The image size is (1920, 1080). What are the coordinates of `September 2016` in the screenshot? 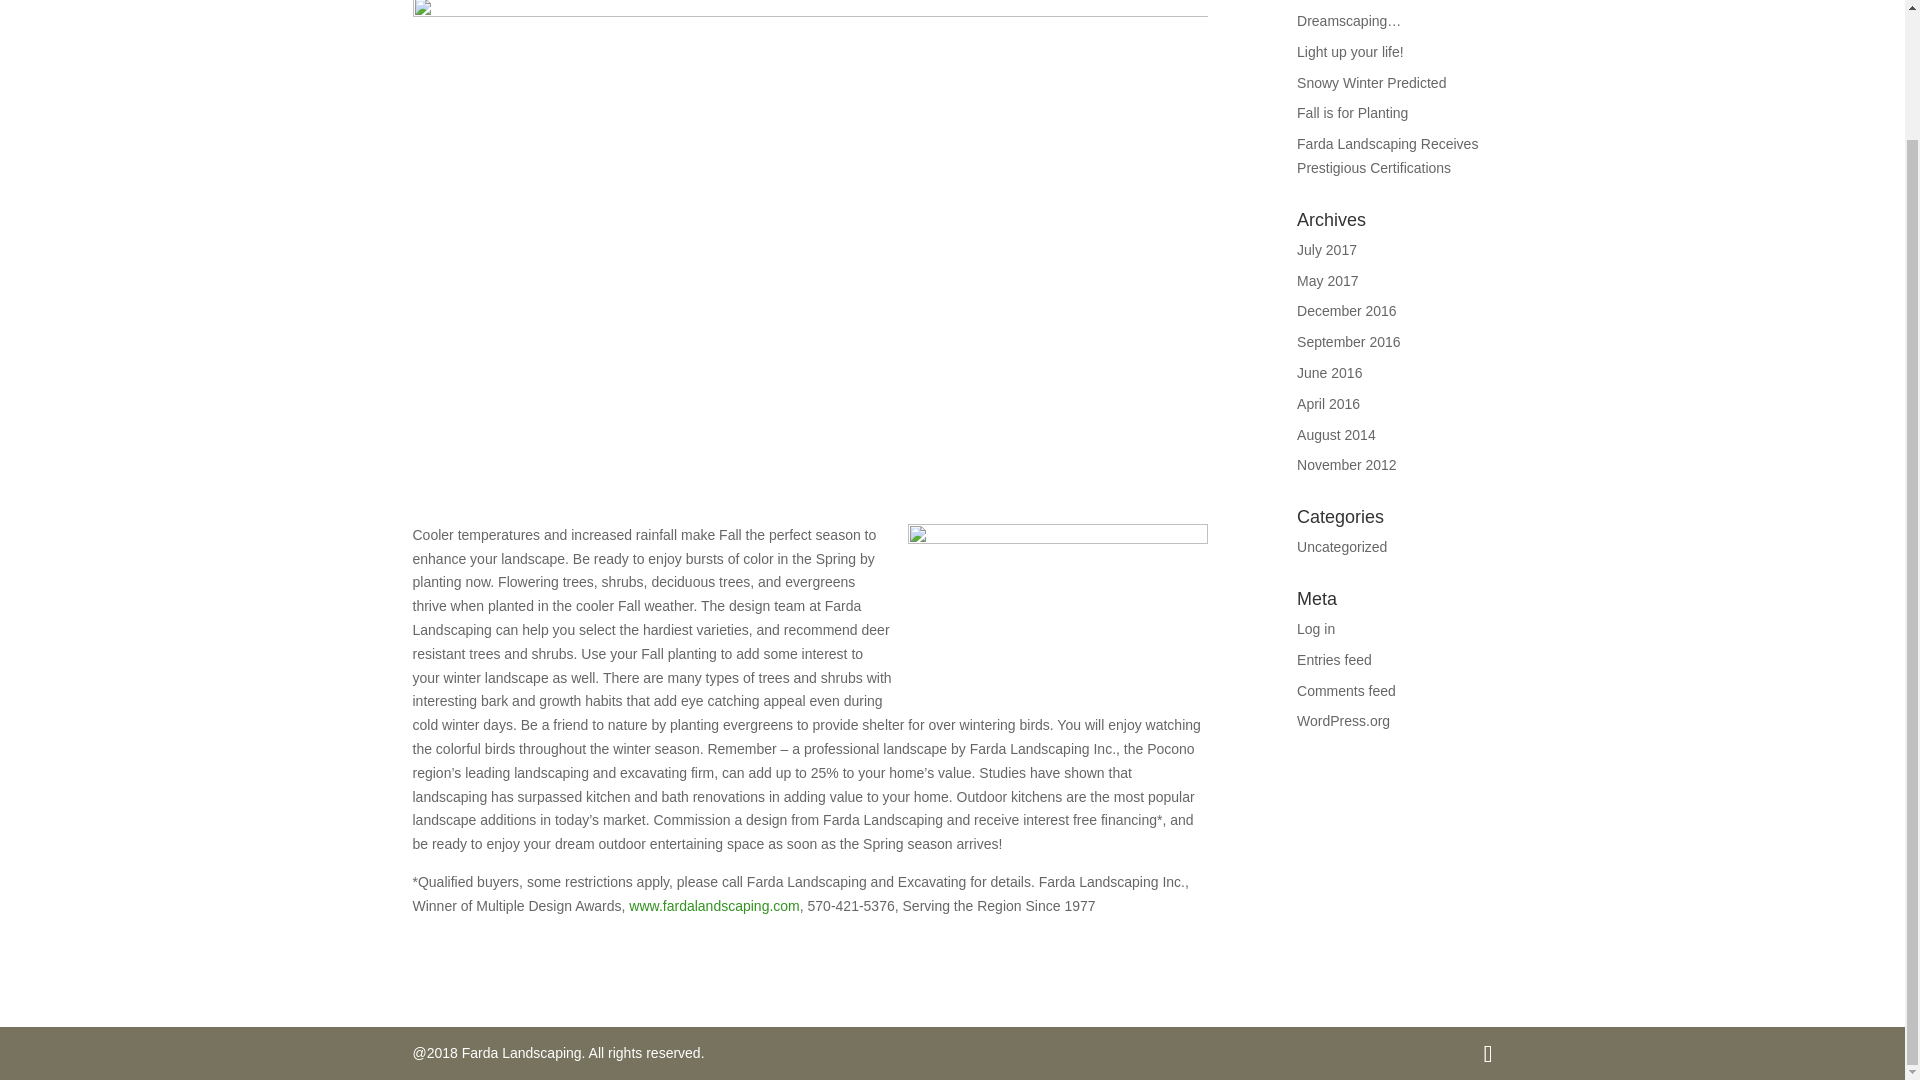 It's located at (1349, 341).